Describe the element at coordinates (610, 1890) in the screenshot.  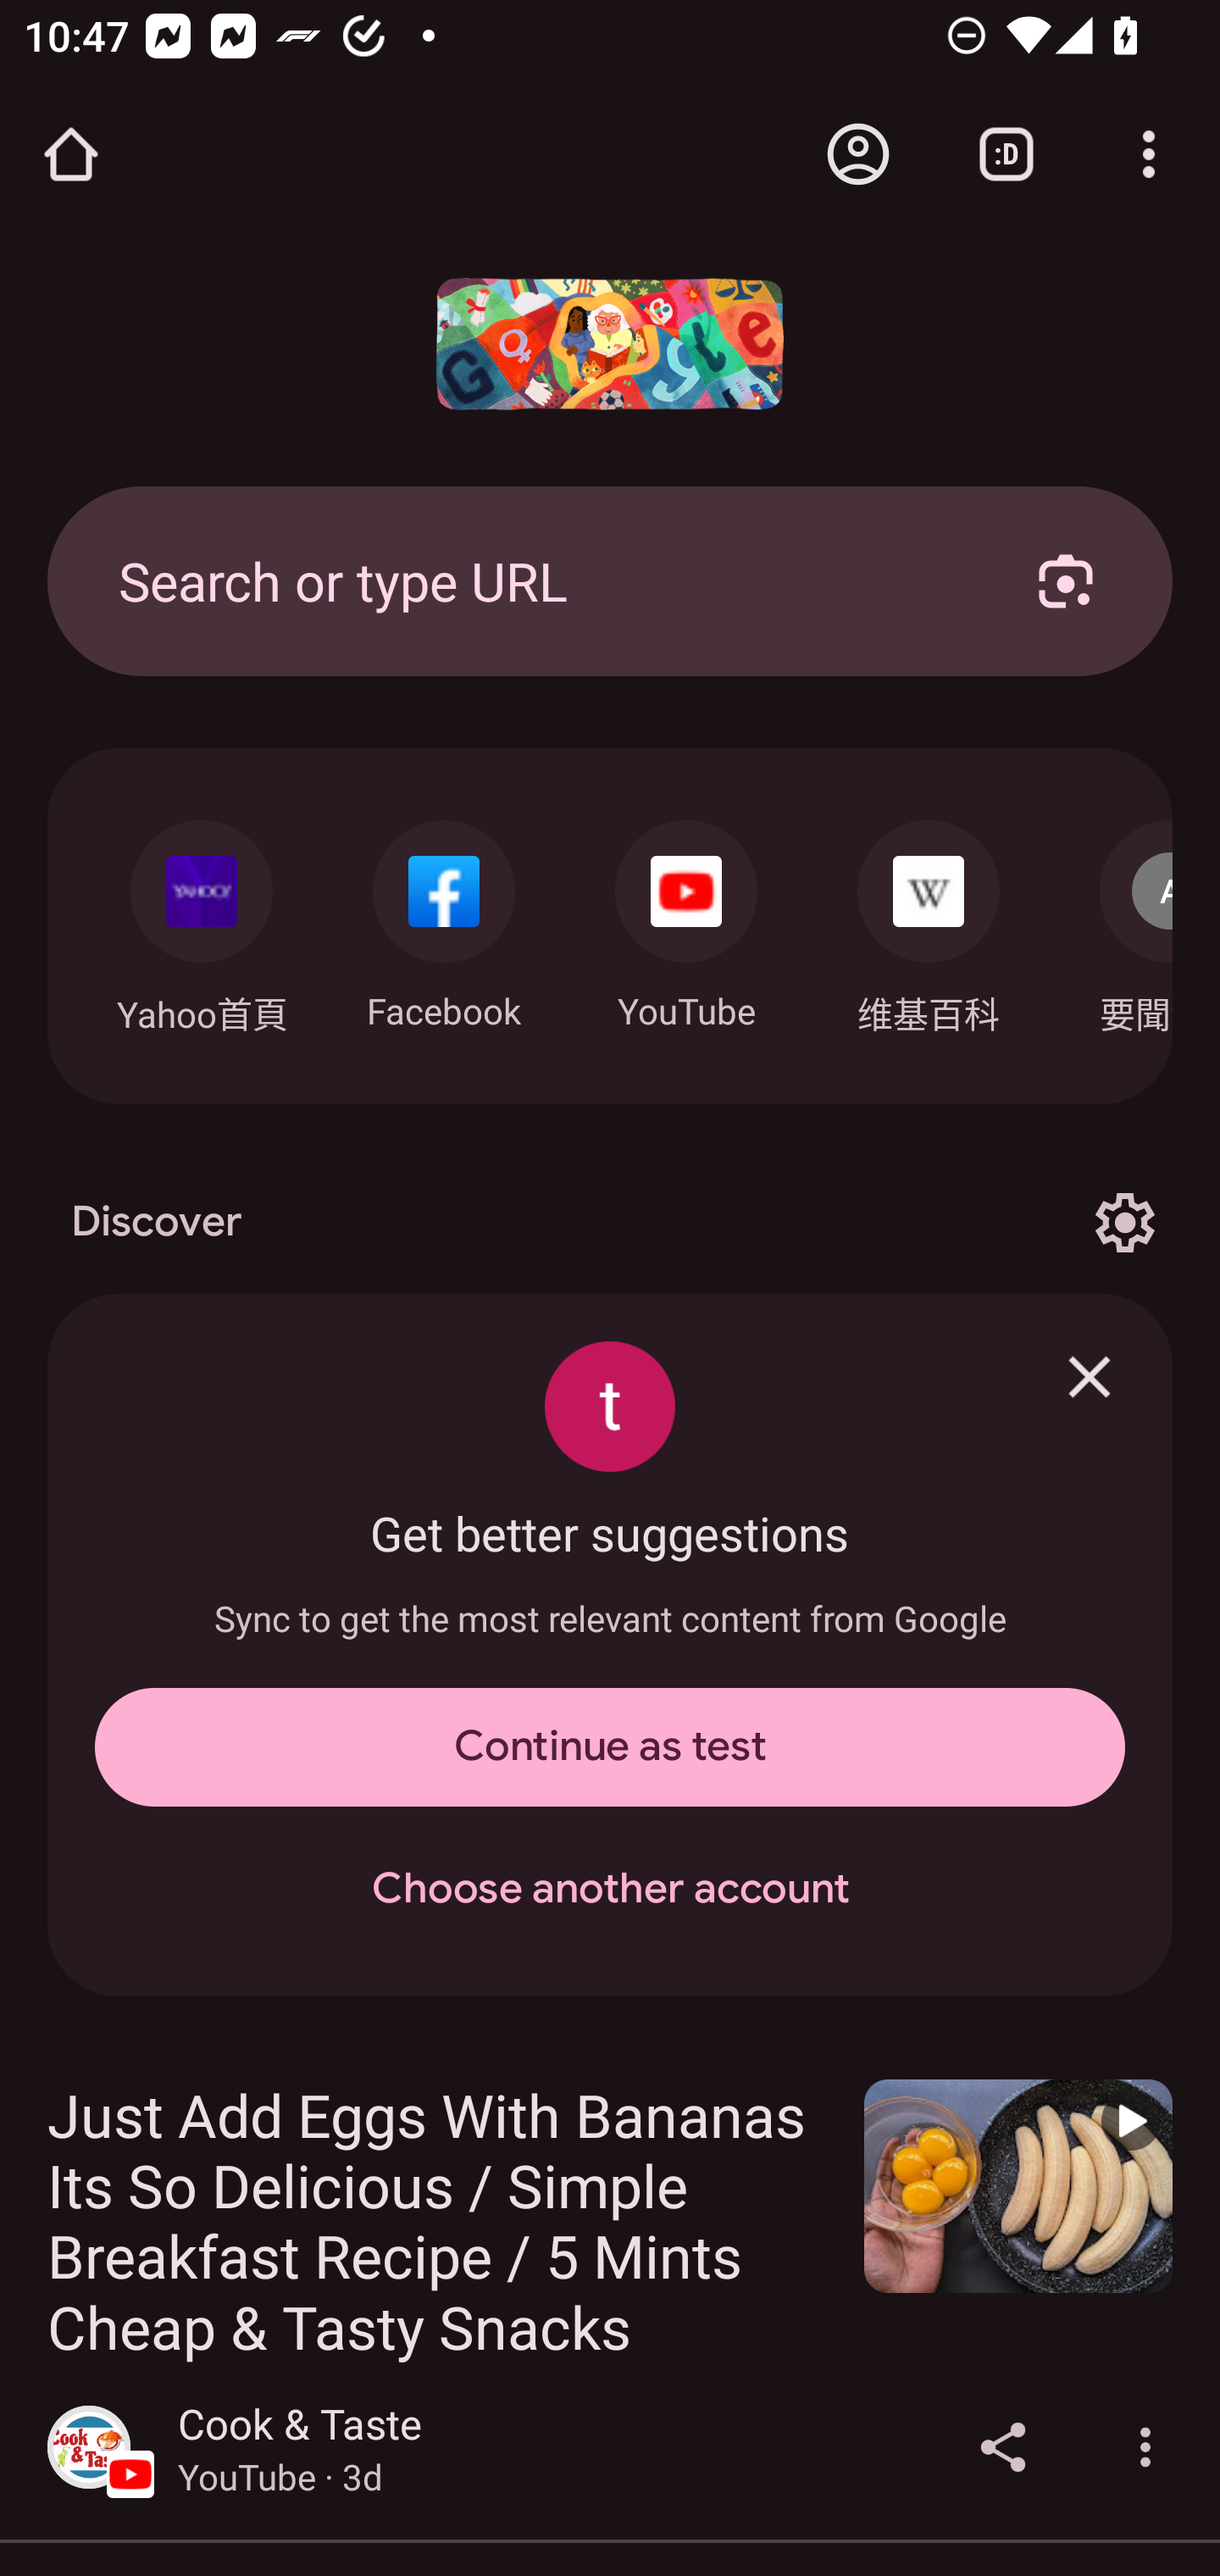
I see `Choose another account` at that location.